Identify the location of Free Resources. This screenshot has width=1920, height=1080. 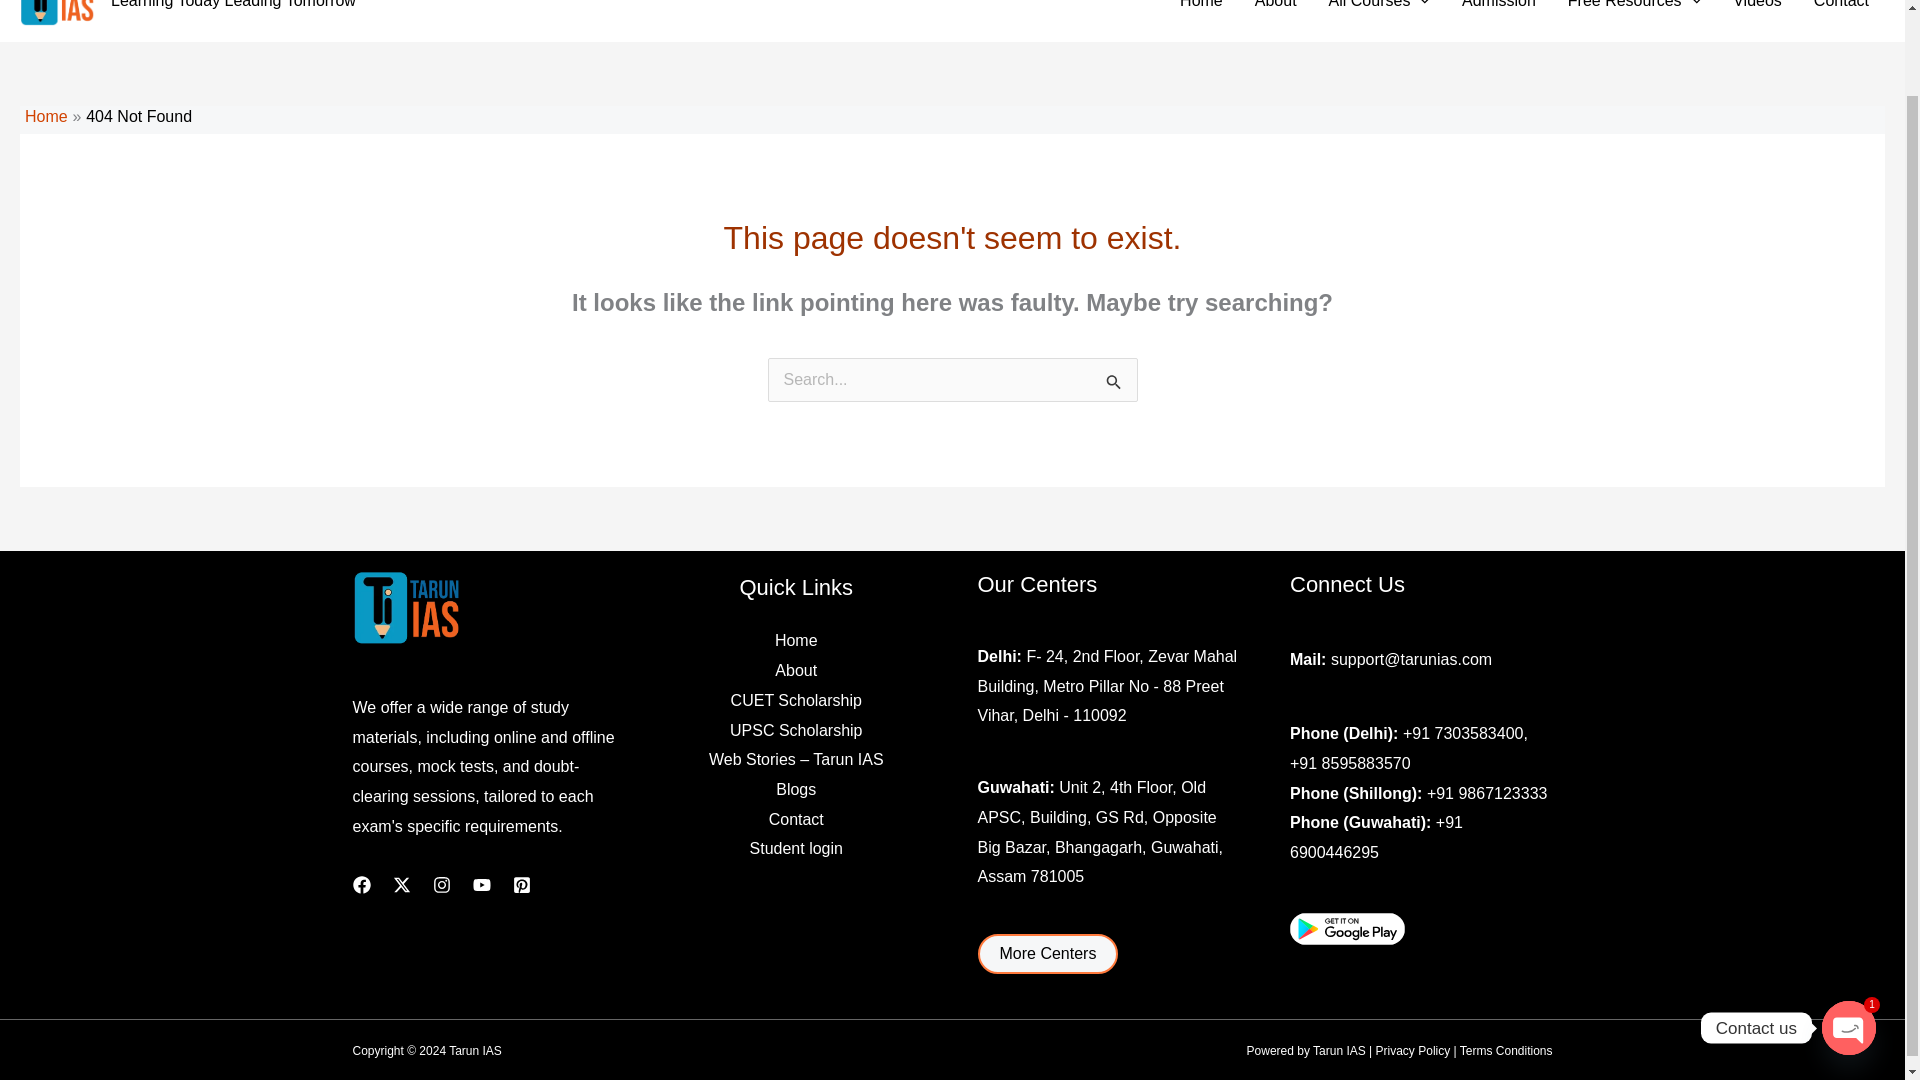
(1634, 8).